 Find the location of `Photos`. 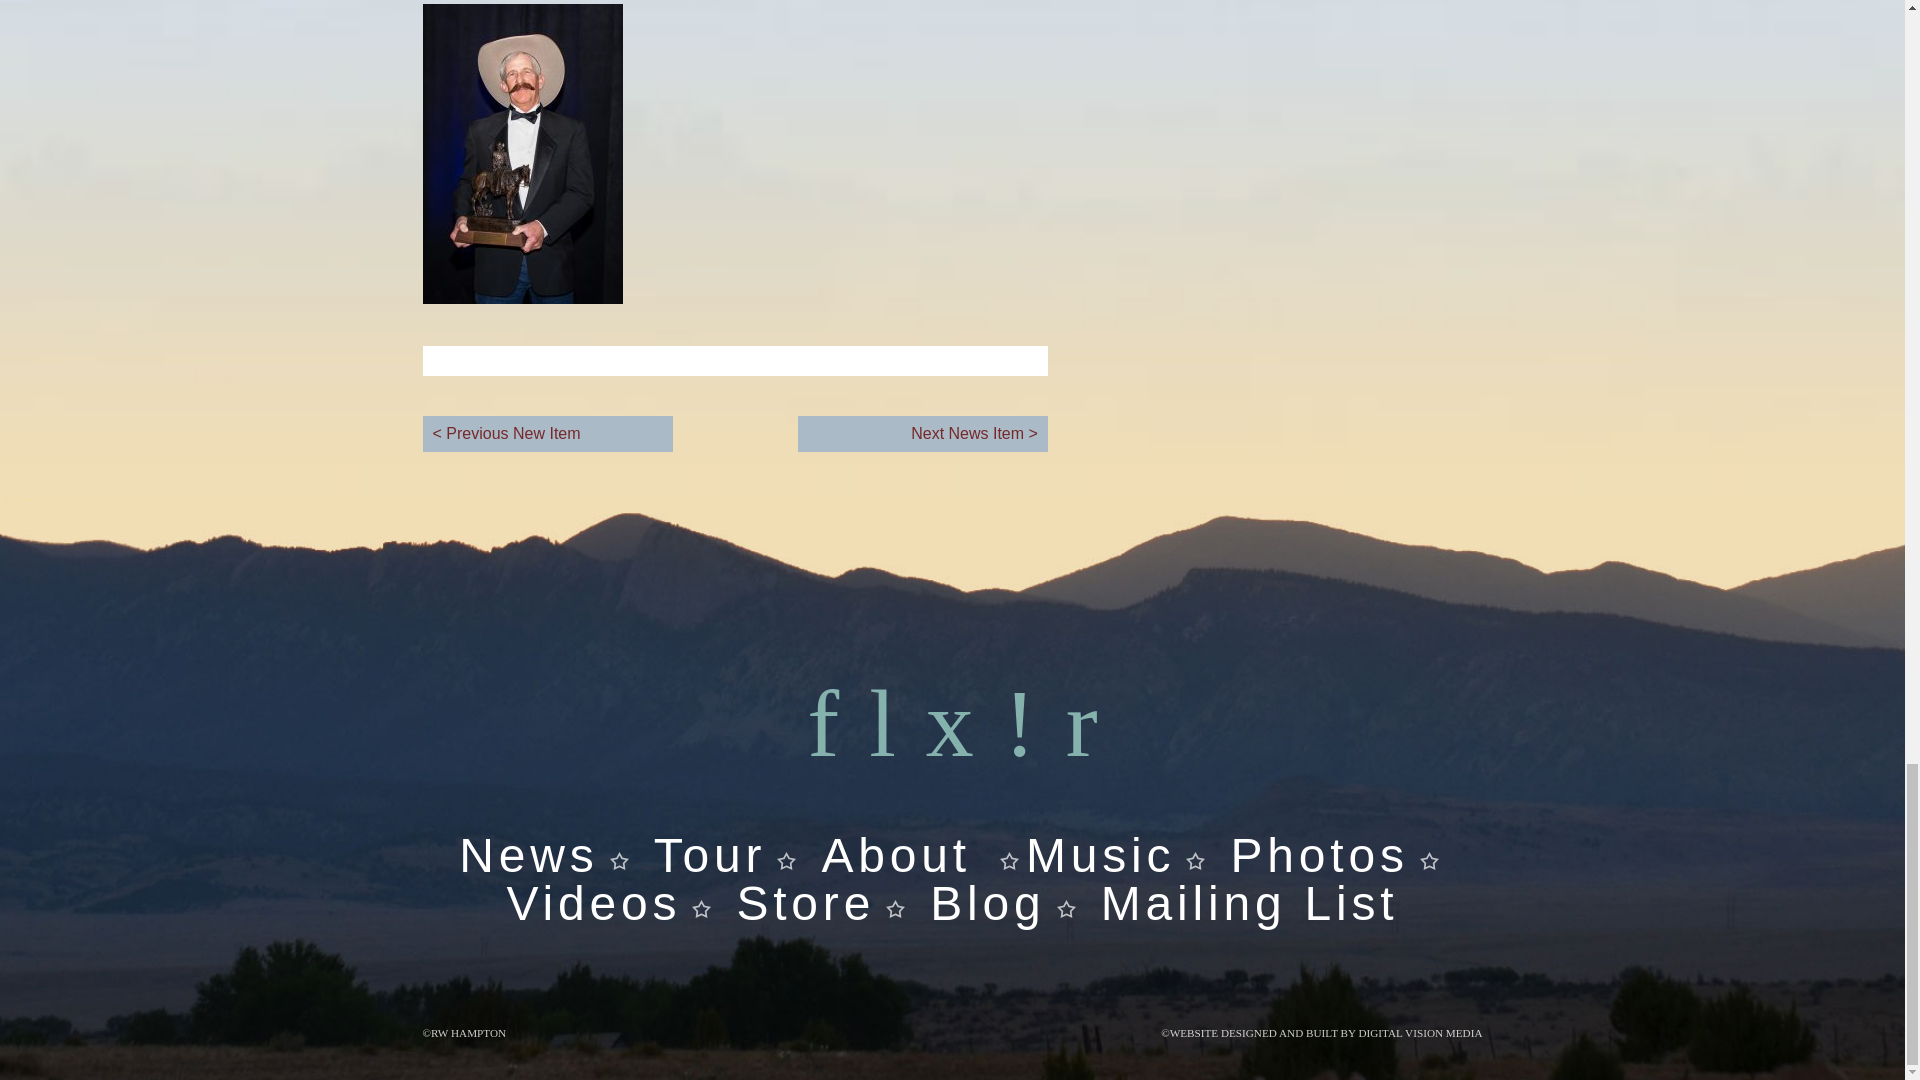

Photos is located at coordinates (1318, 856).